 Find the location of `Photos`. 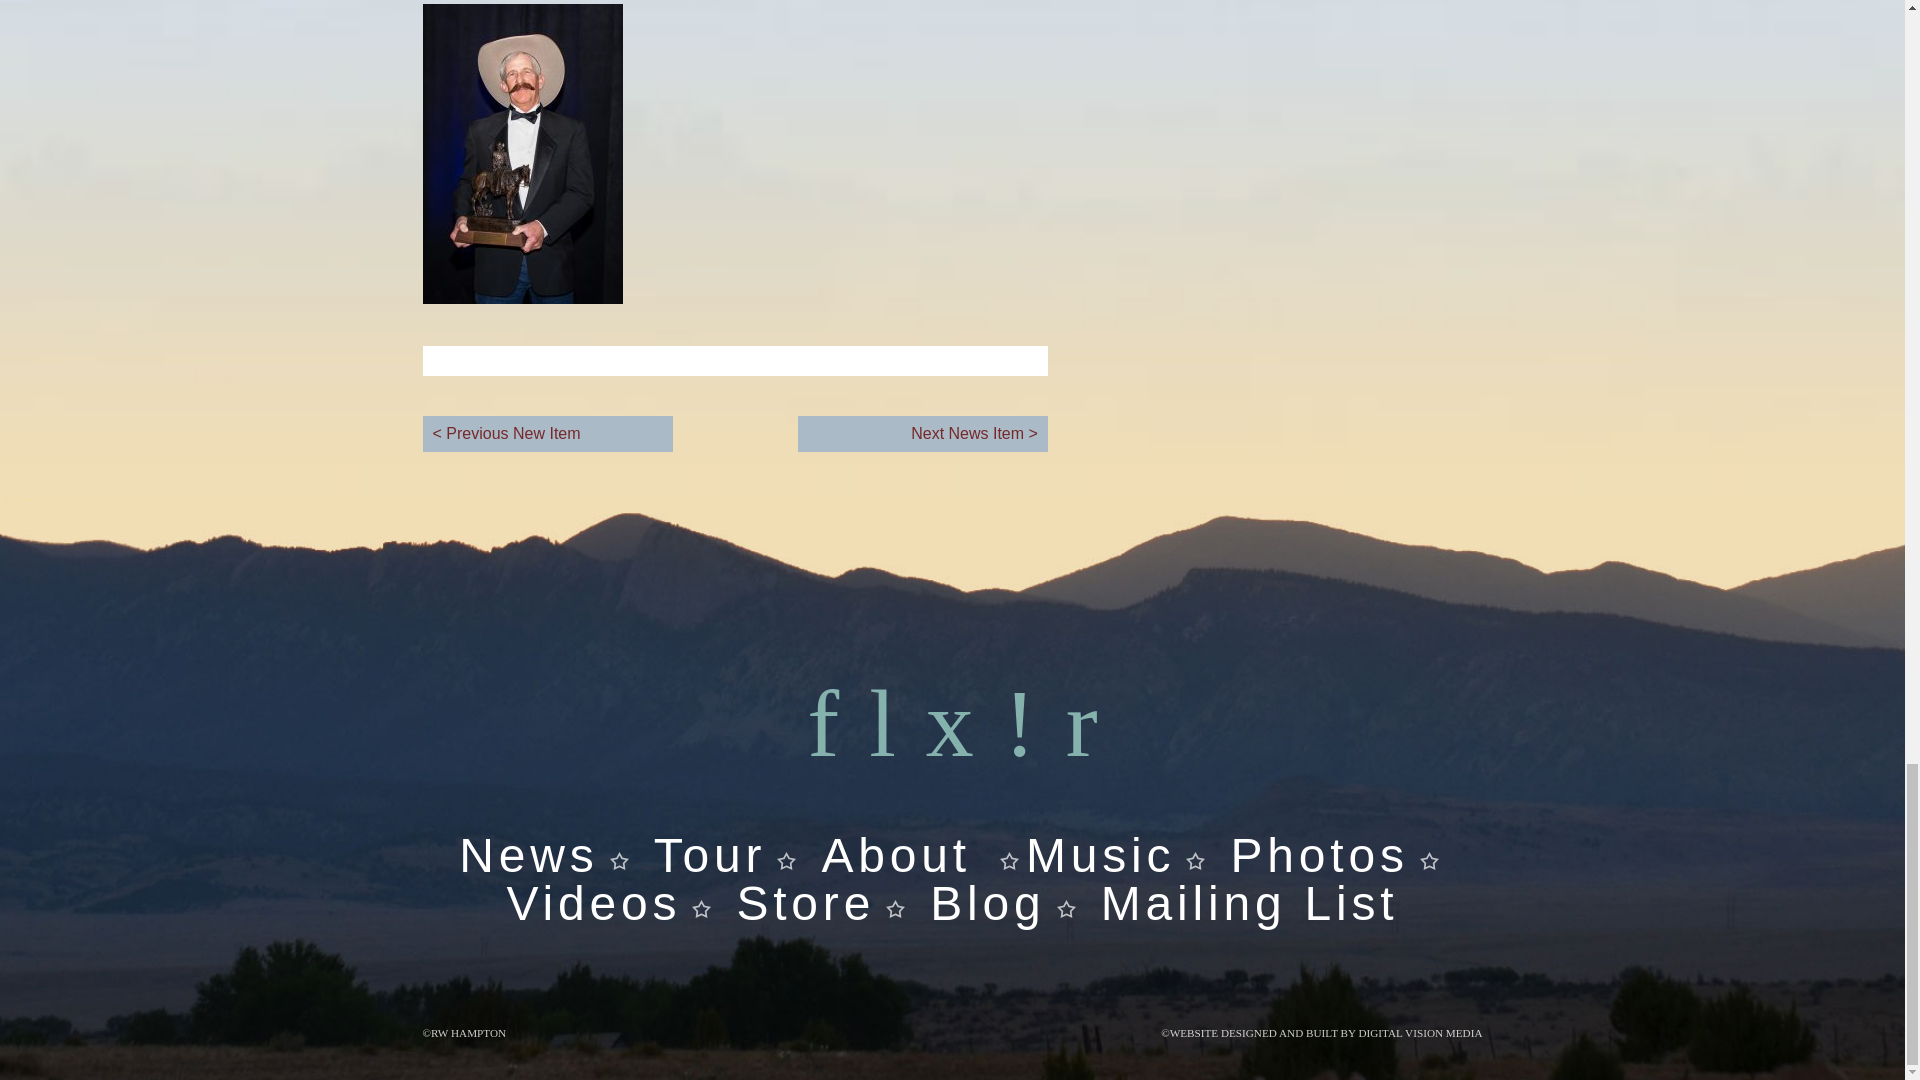

Photos is located at coordinates (1318, 856).